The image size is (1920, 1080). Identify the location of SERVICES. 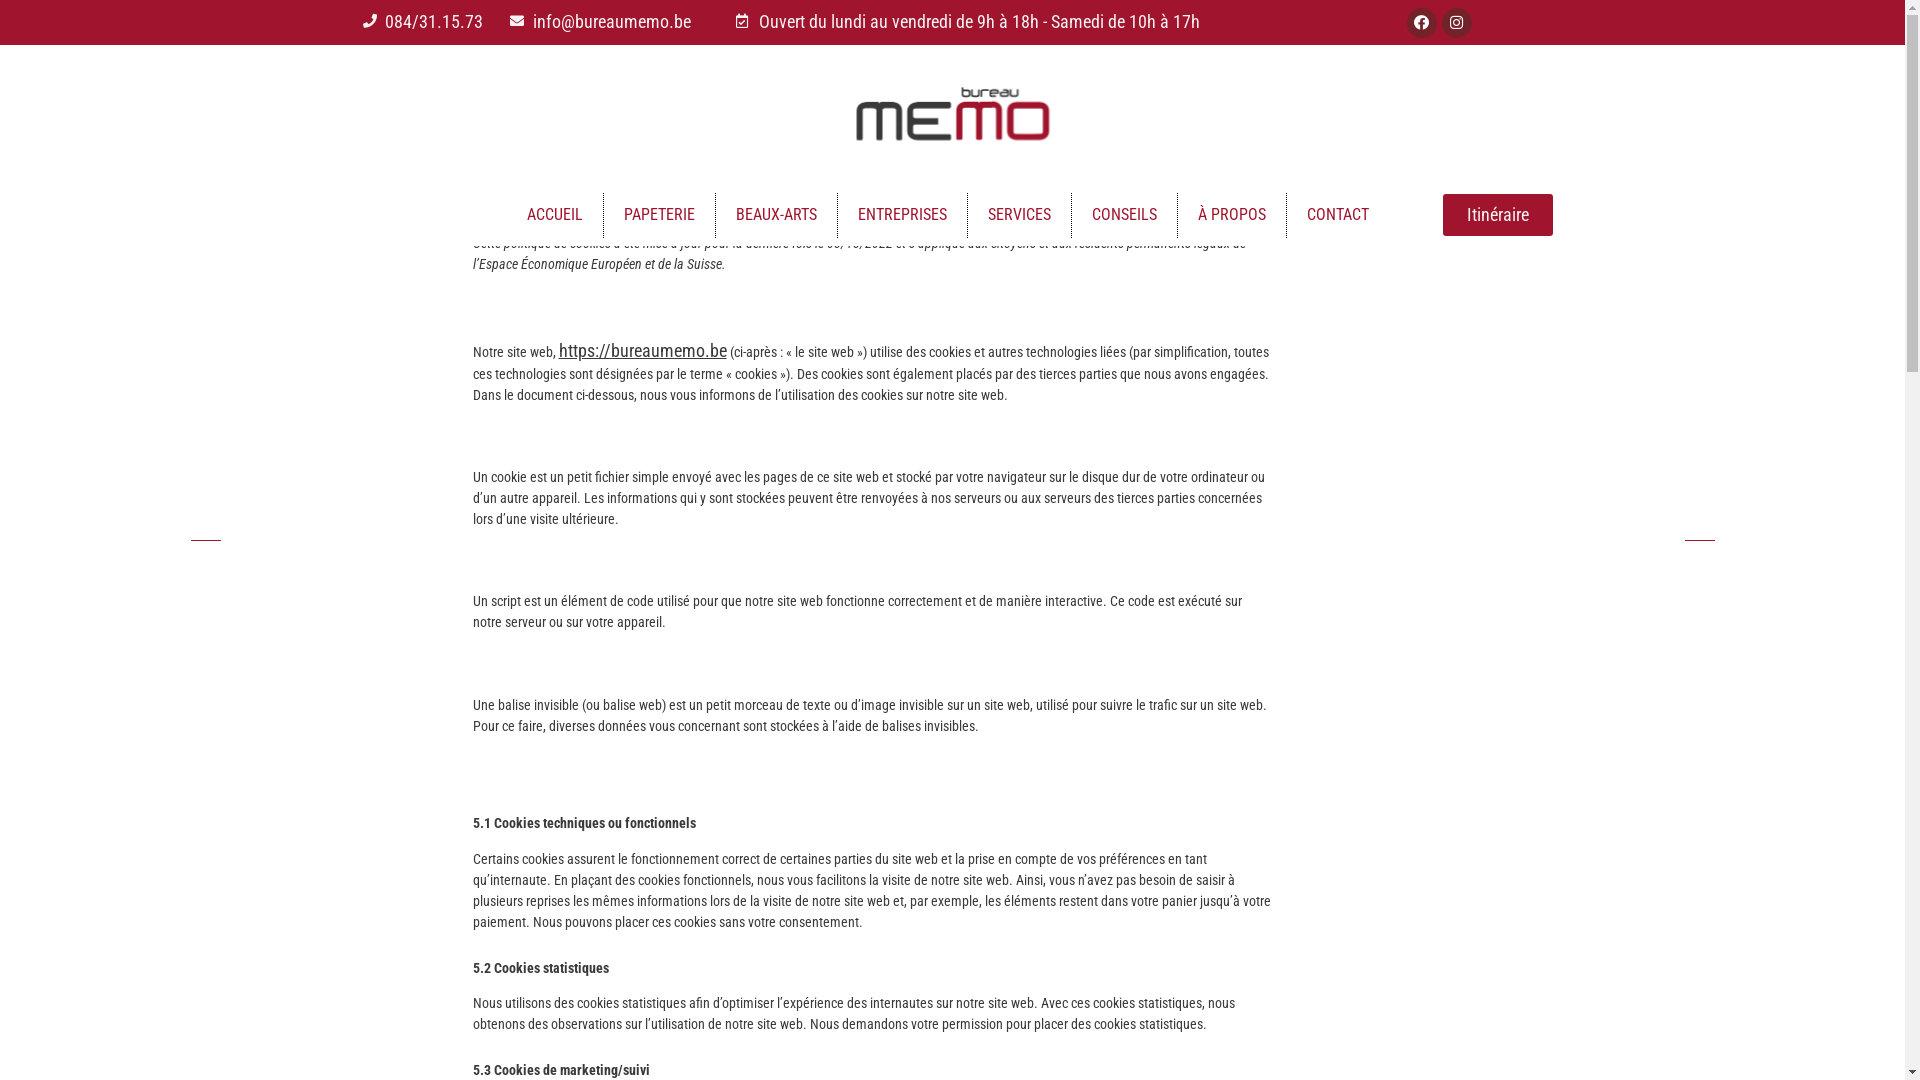
(1010, 200).